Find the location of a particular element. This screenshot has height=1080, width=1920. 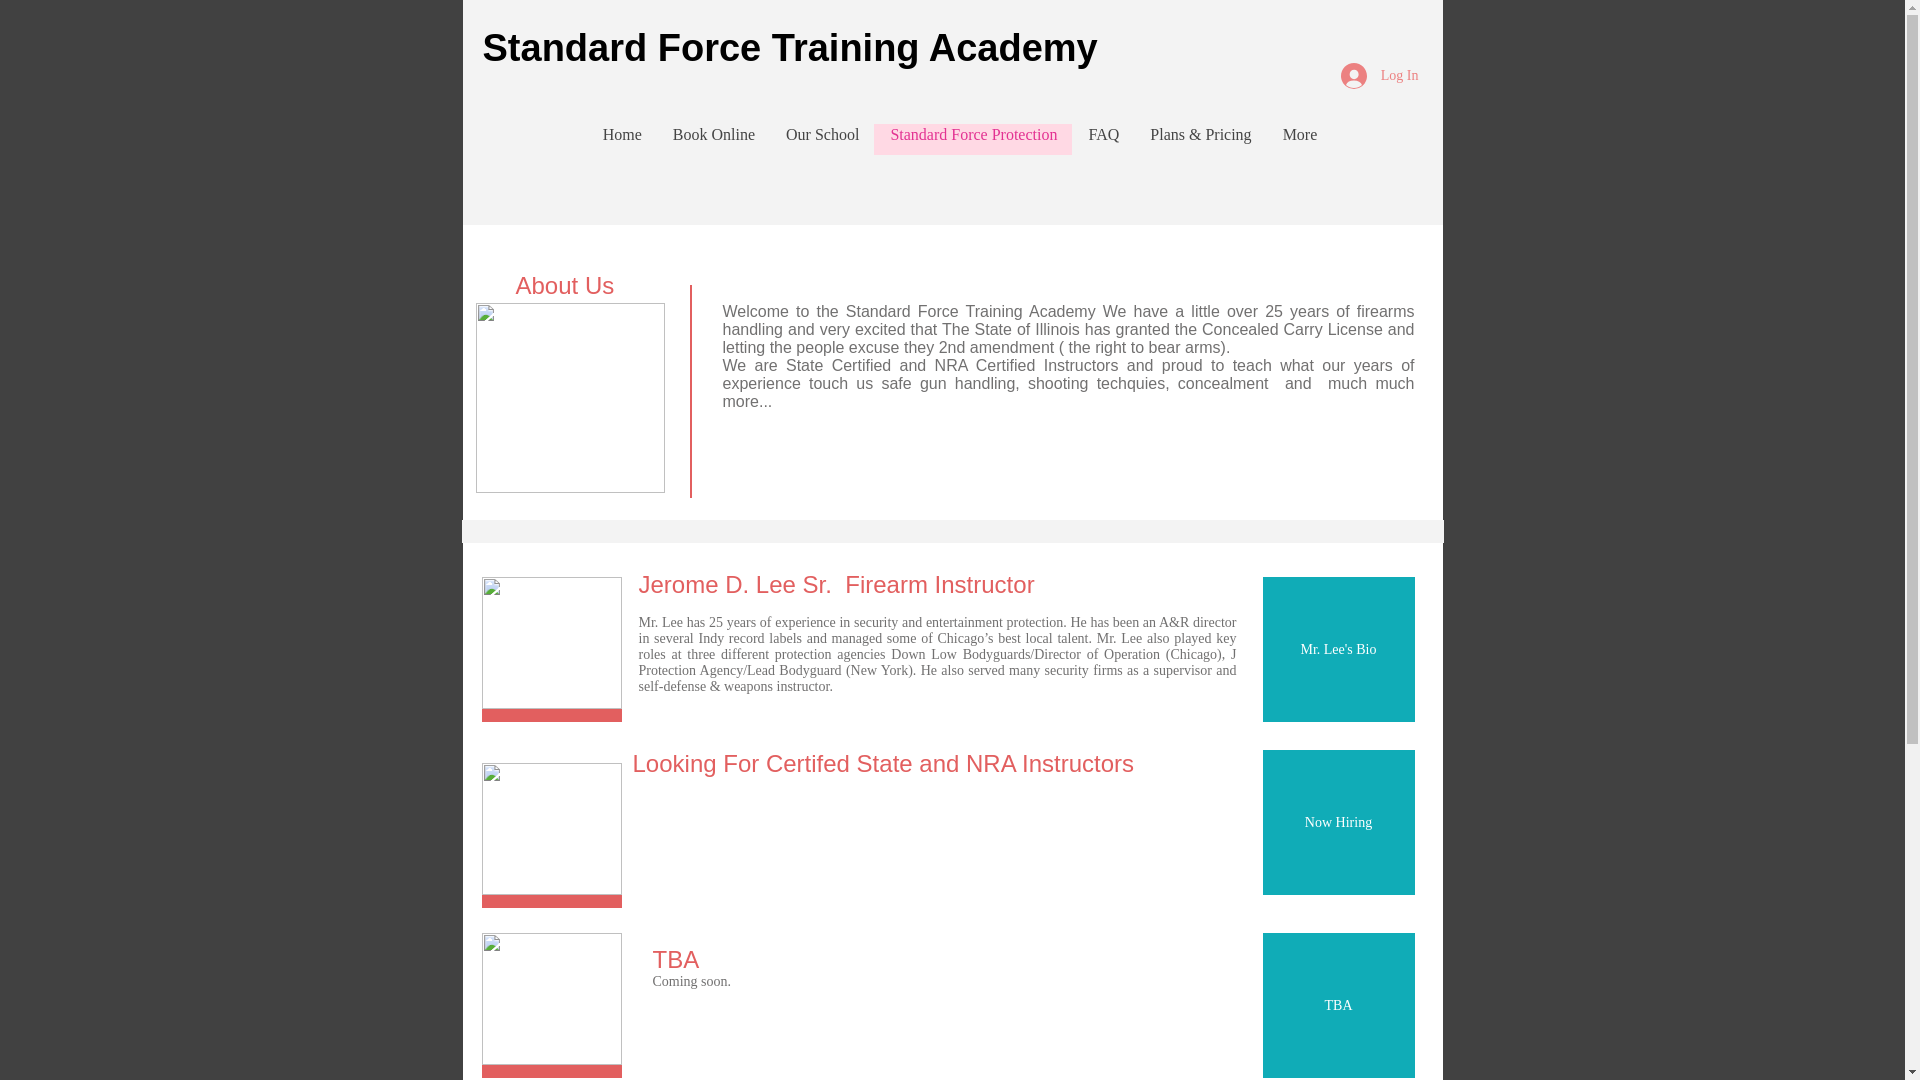

Our School is located at coordinates (821, 140).